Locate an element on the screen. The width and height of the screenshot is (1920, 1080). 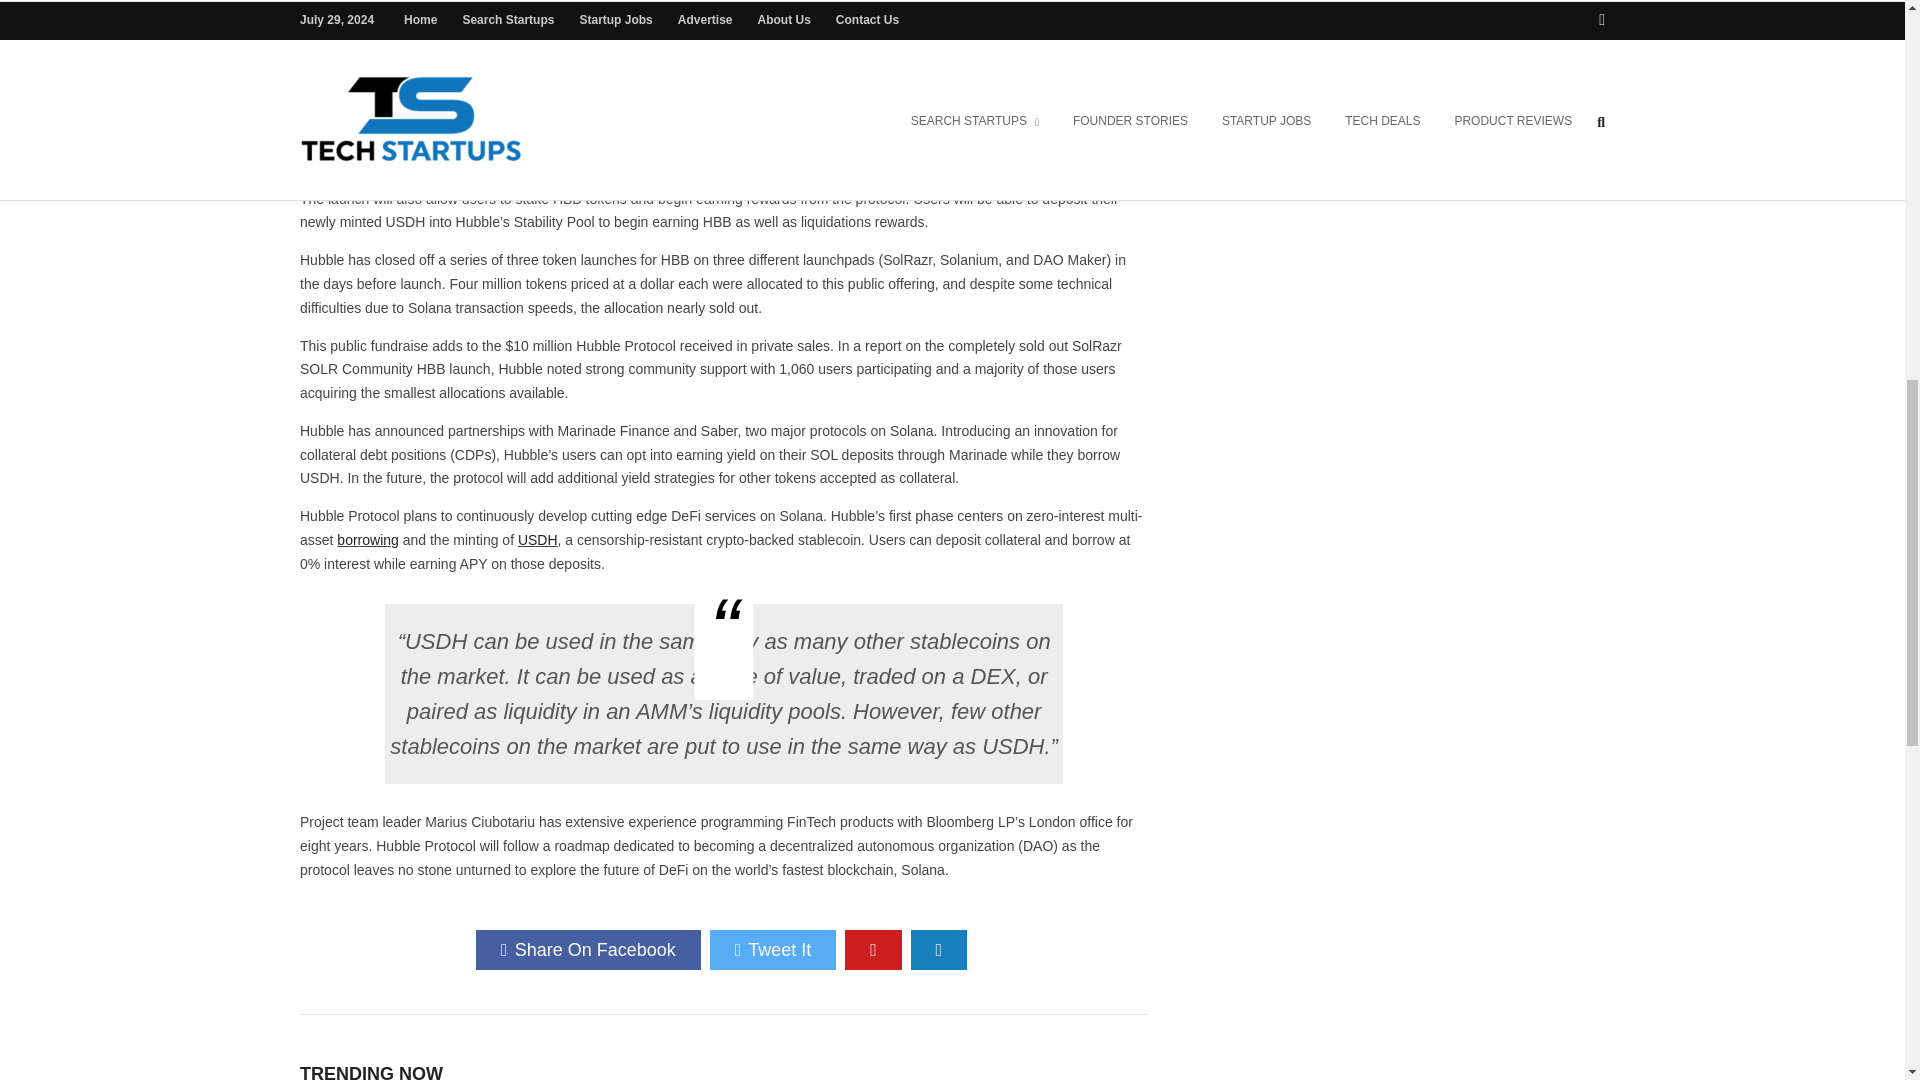
Share On Twitter is located at coordinates (774, 949).